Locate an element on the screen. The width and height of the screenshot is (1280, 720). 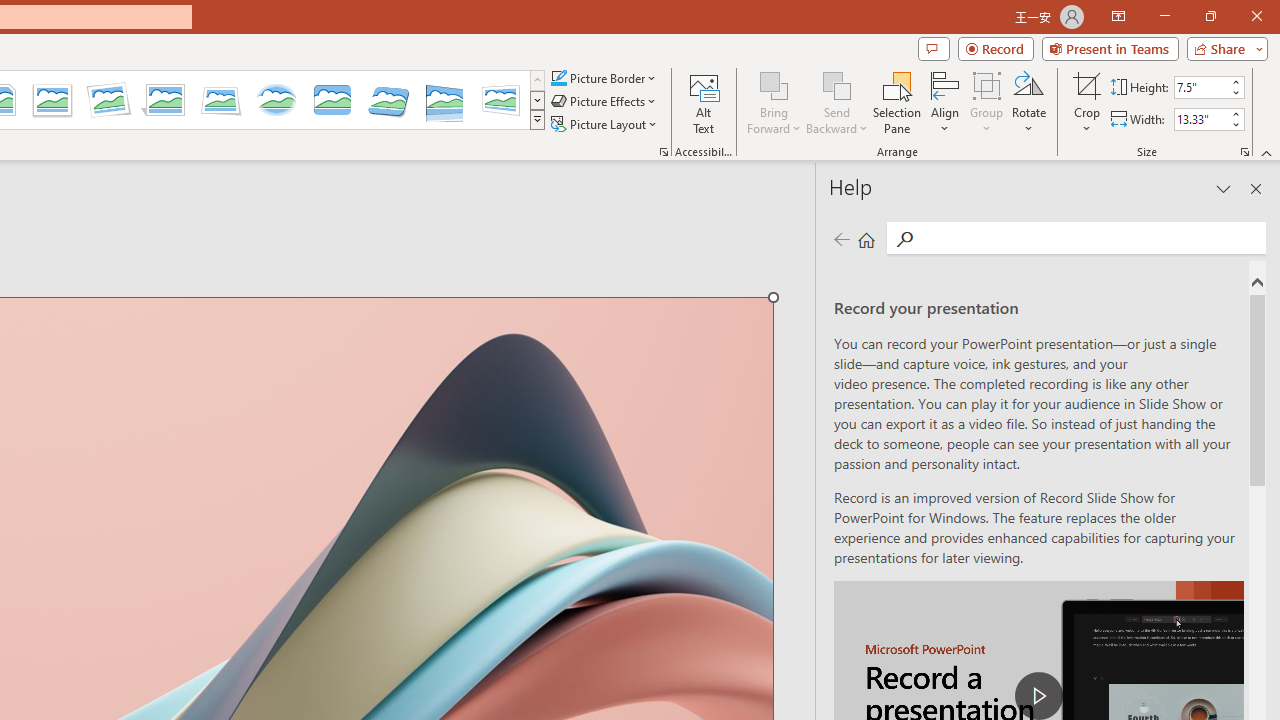
More Options is located at coordinates (1087, 121).